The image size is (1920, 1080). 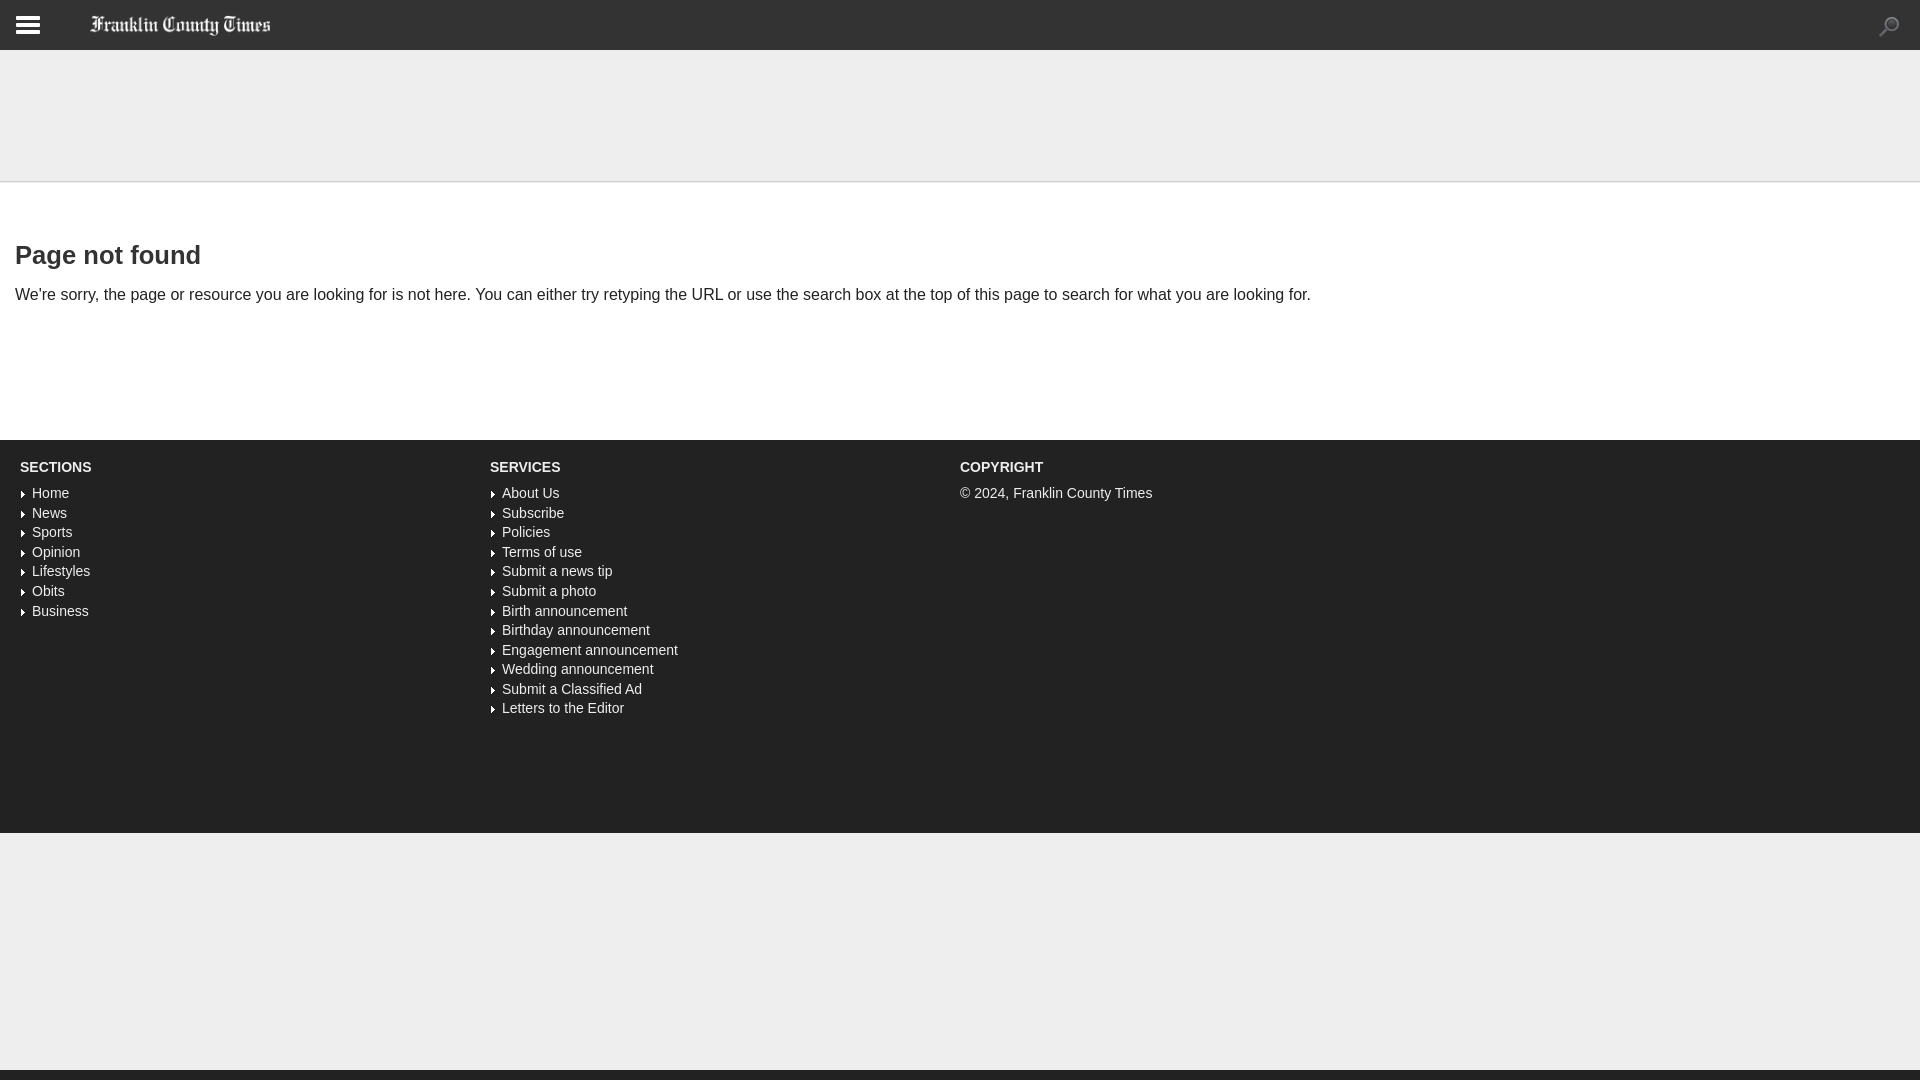 What do you see at coordinates (61, 570) in the screenshot?
I see `Lifestyles` at bounding box center [61, 570].